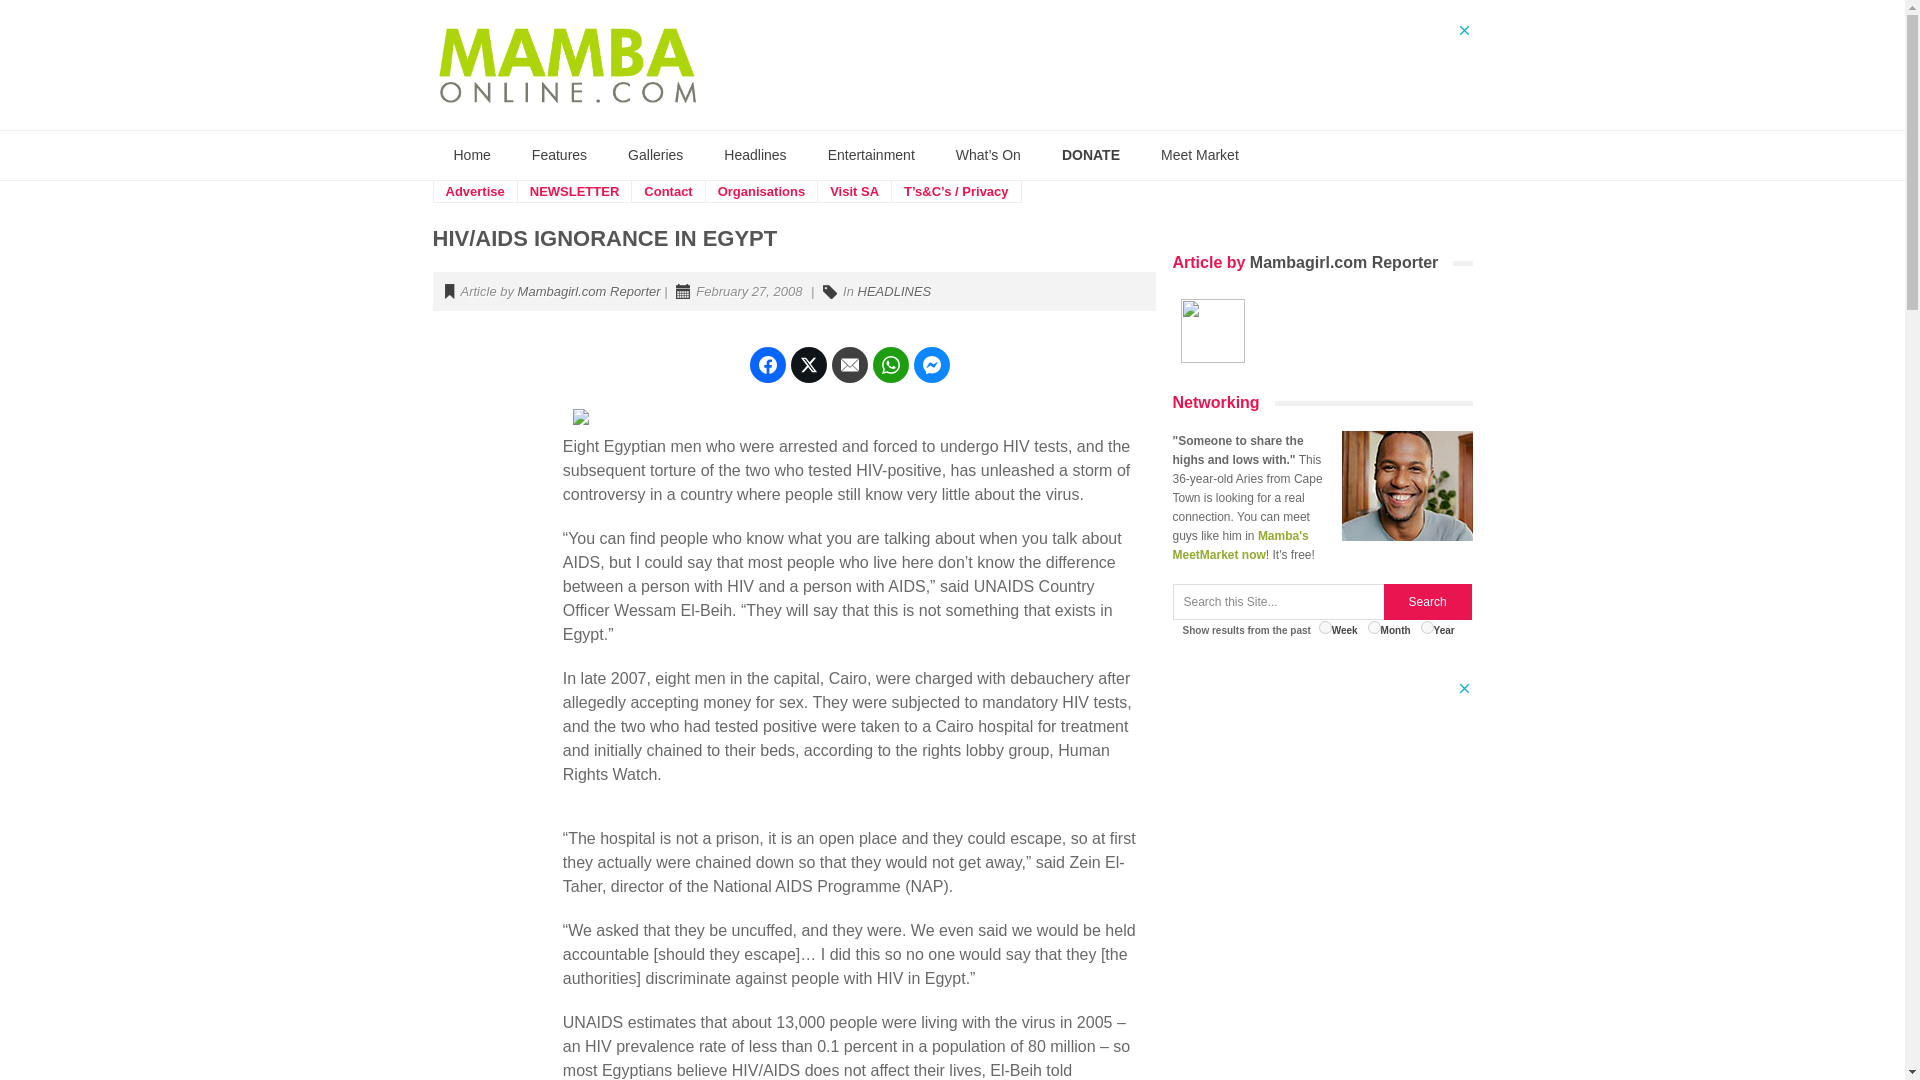 This screenshot has height=1080, width=1920. Describe the element at coordinates (472, 155) in the screenshot. I see `Home` at that location.